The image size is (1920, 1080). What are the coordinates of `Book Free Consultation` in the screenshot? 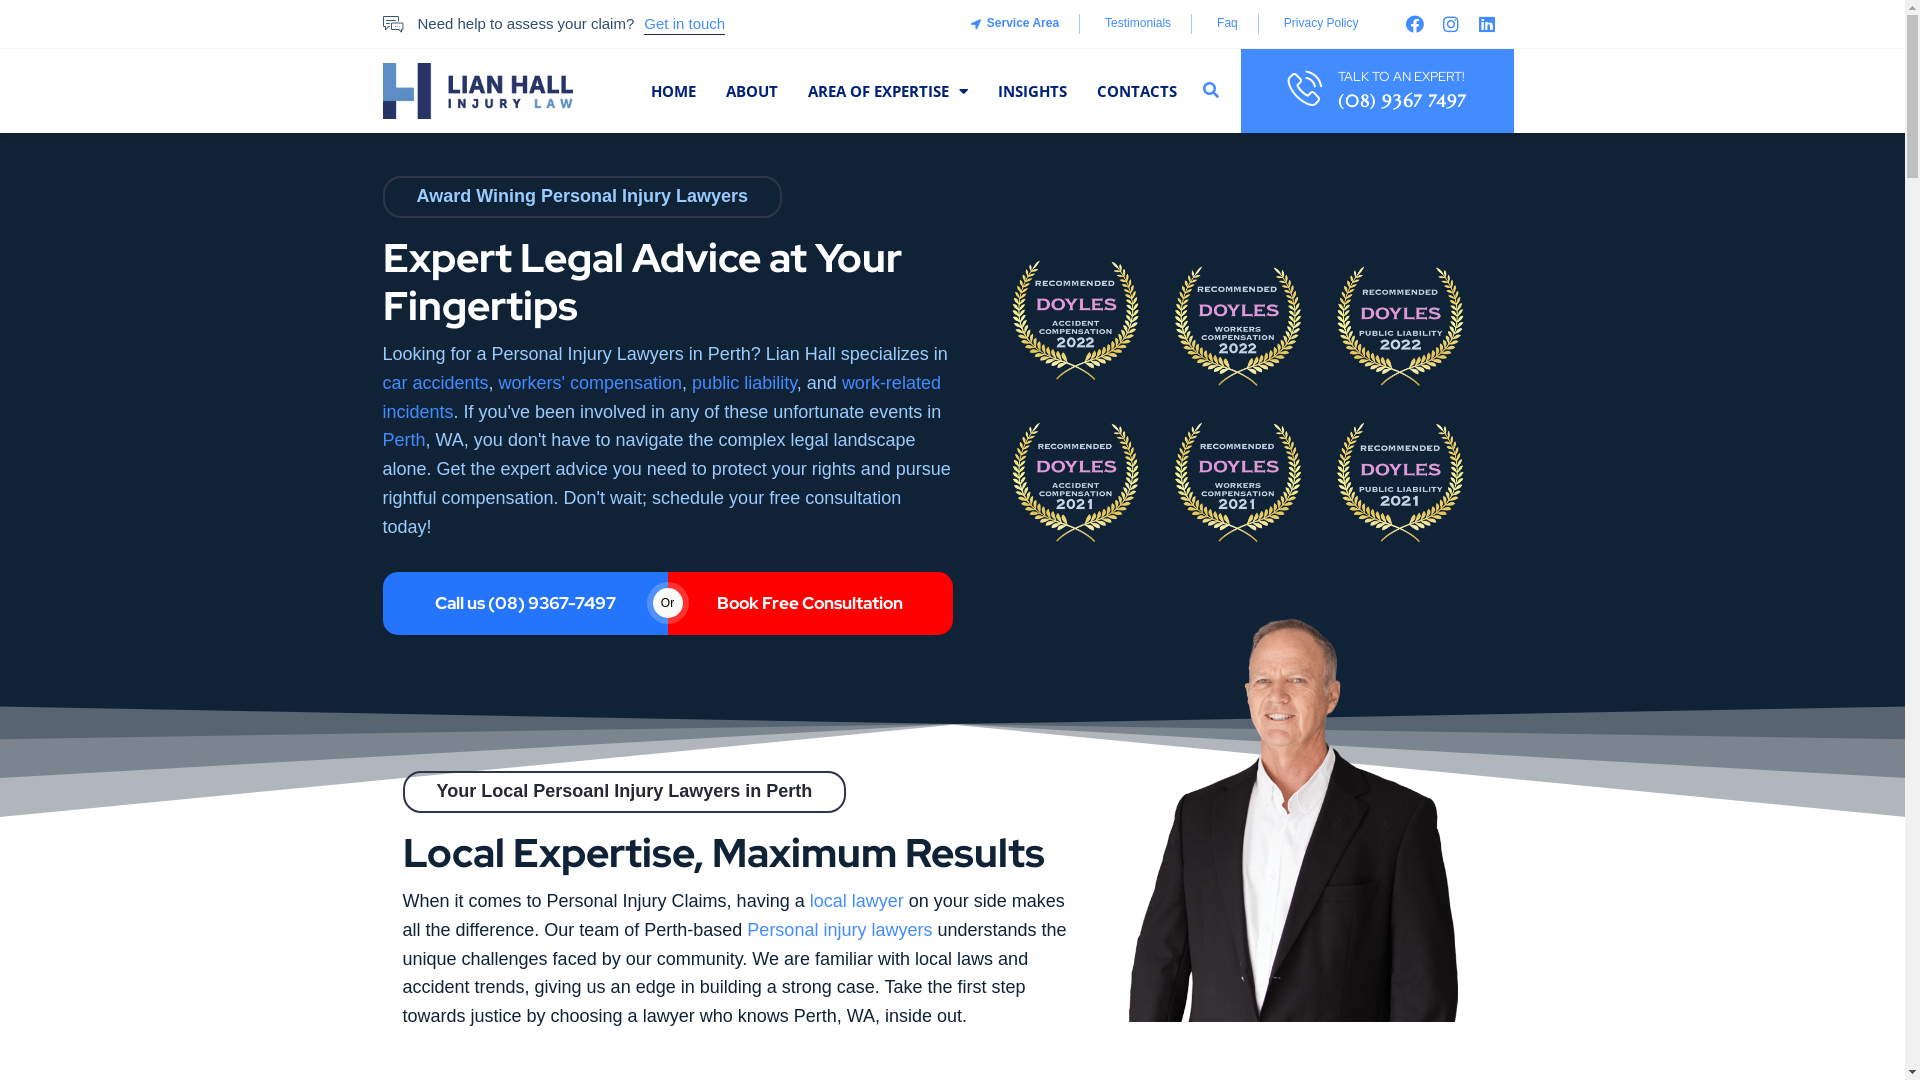 It's located at (810, 604).